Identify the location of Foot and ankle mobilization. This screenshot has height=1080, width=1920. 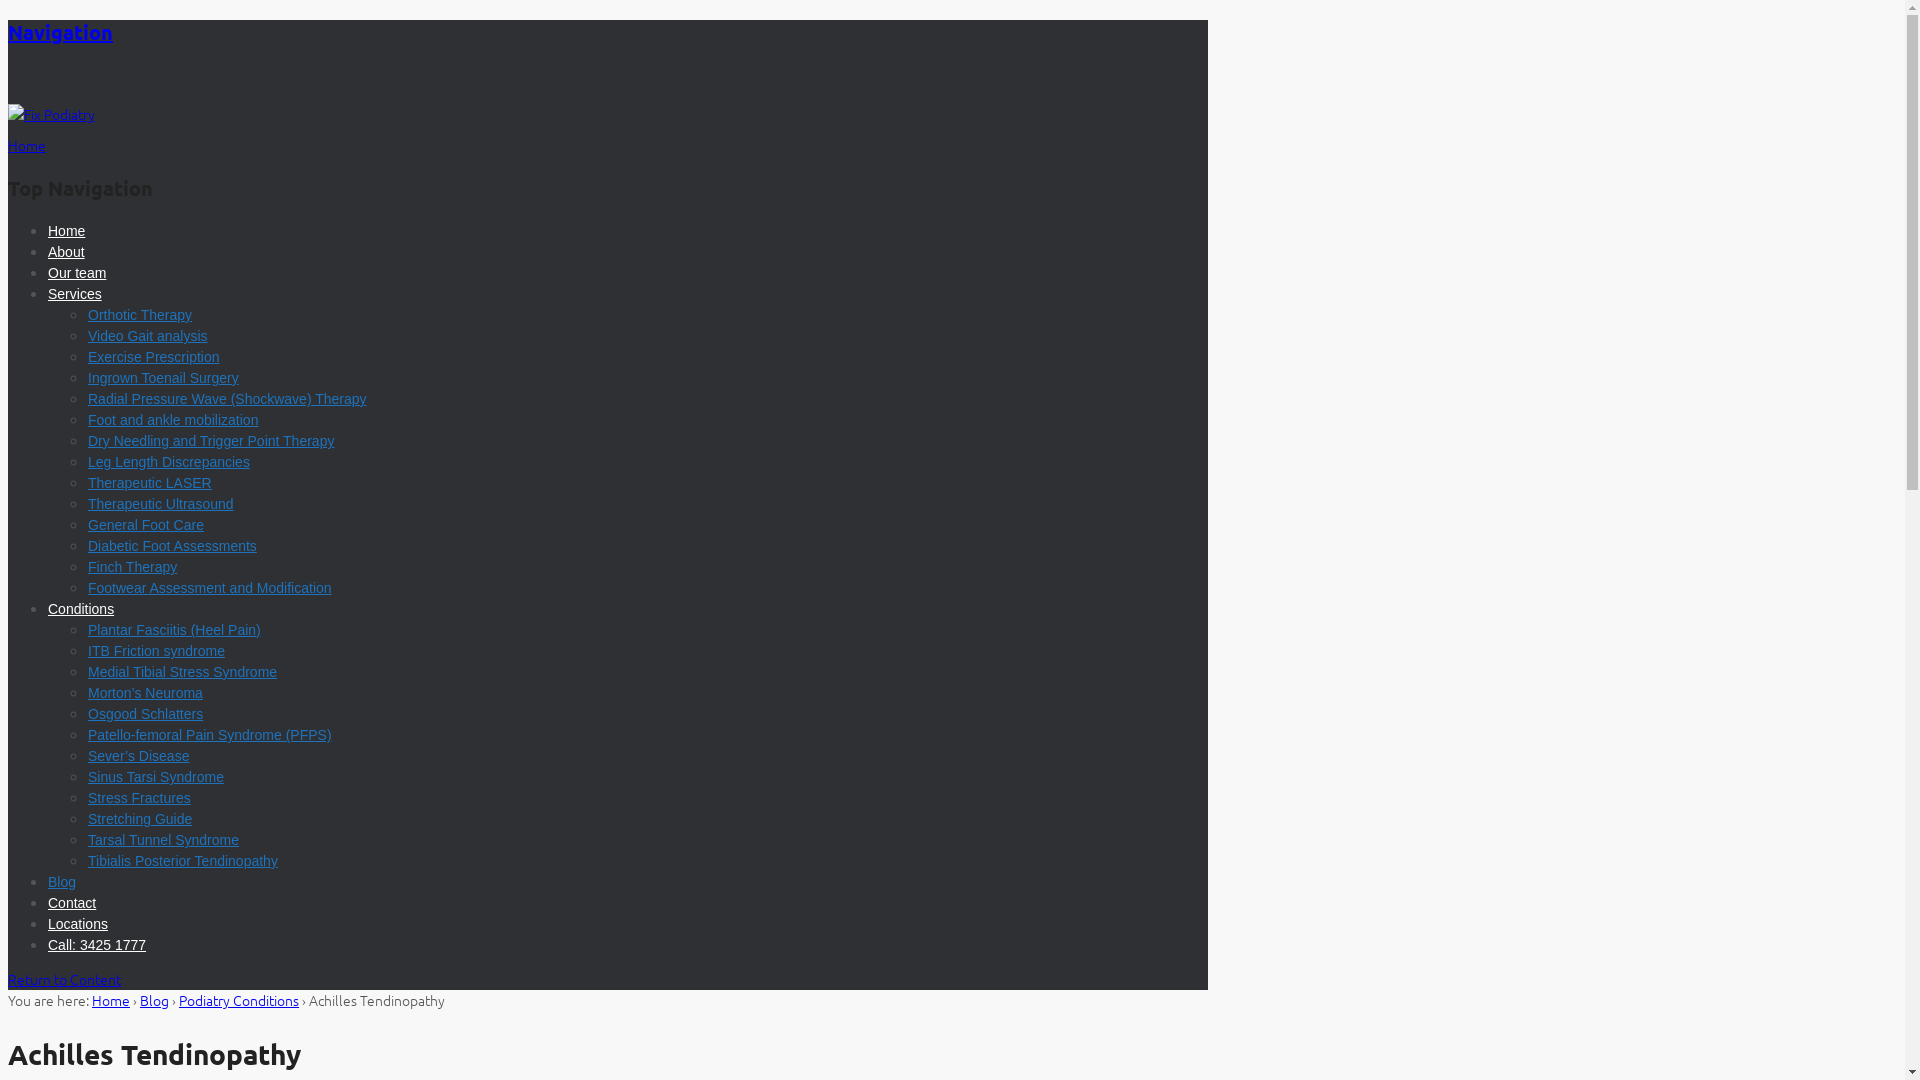
(173, 420).